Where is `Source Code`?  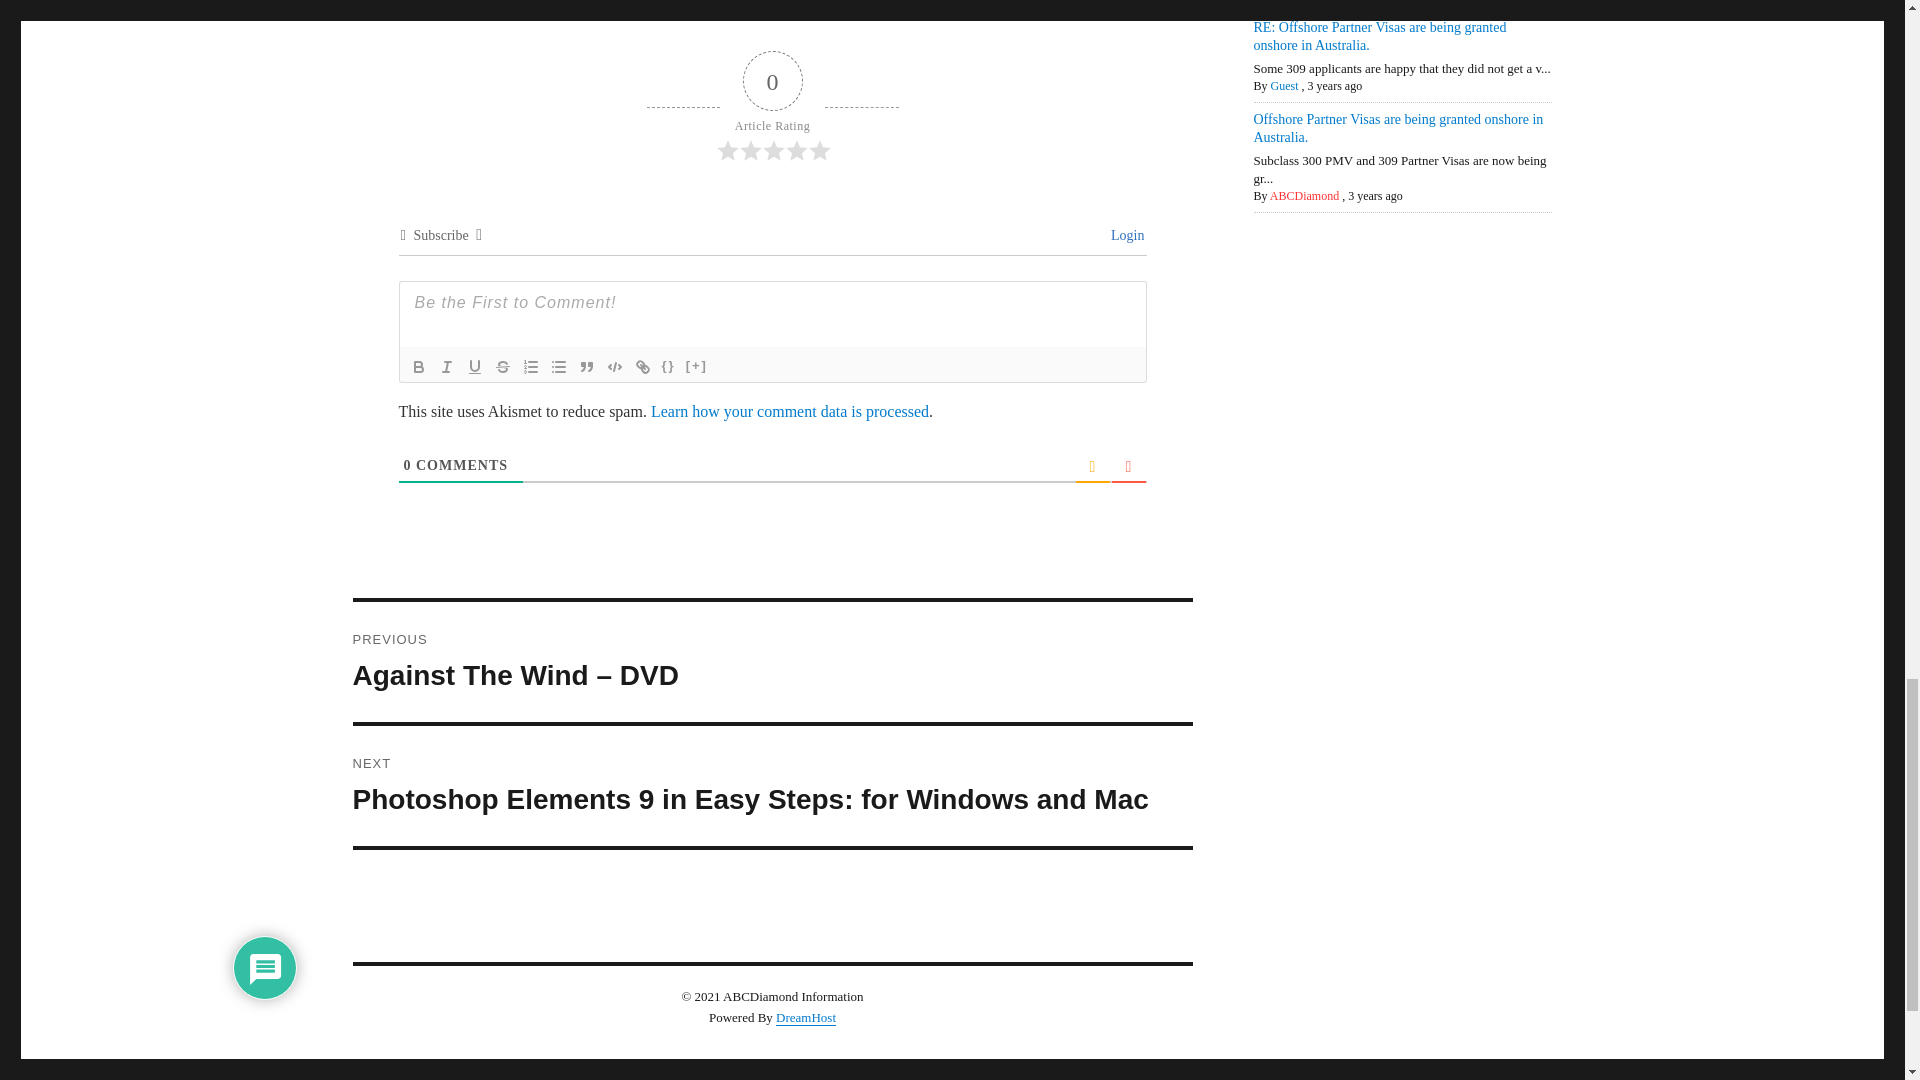 Source Code is located at coordinates (668, 367).